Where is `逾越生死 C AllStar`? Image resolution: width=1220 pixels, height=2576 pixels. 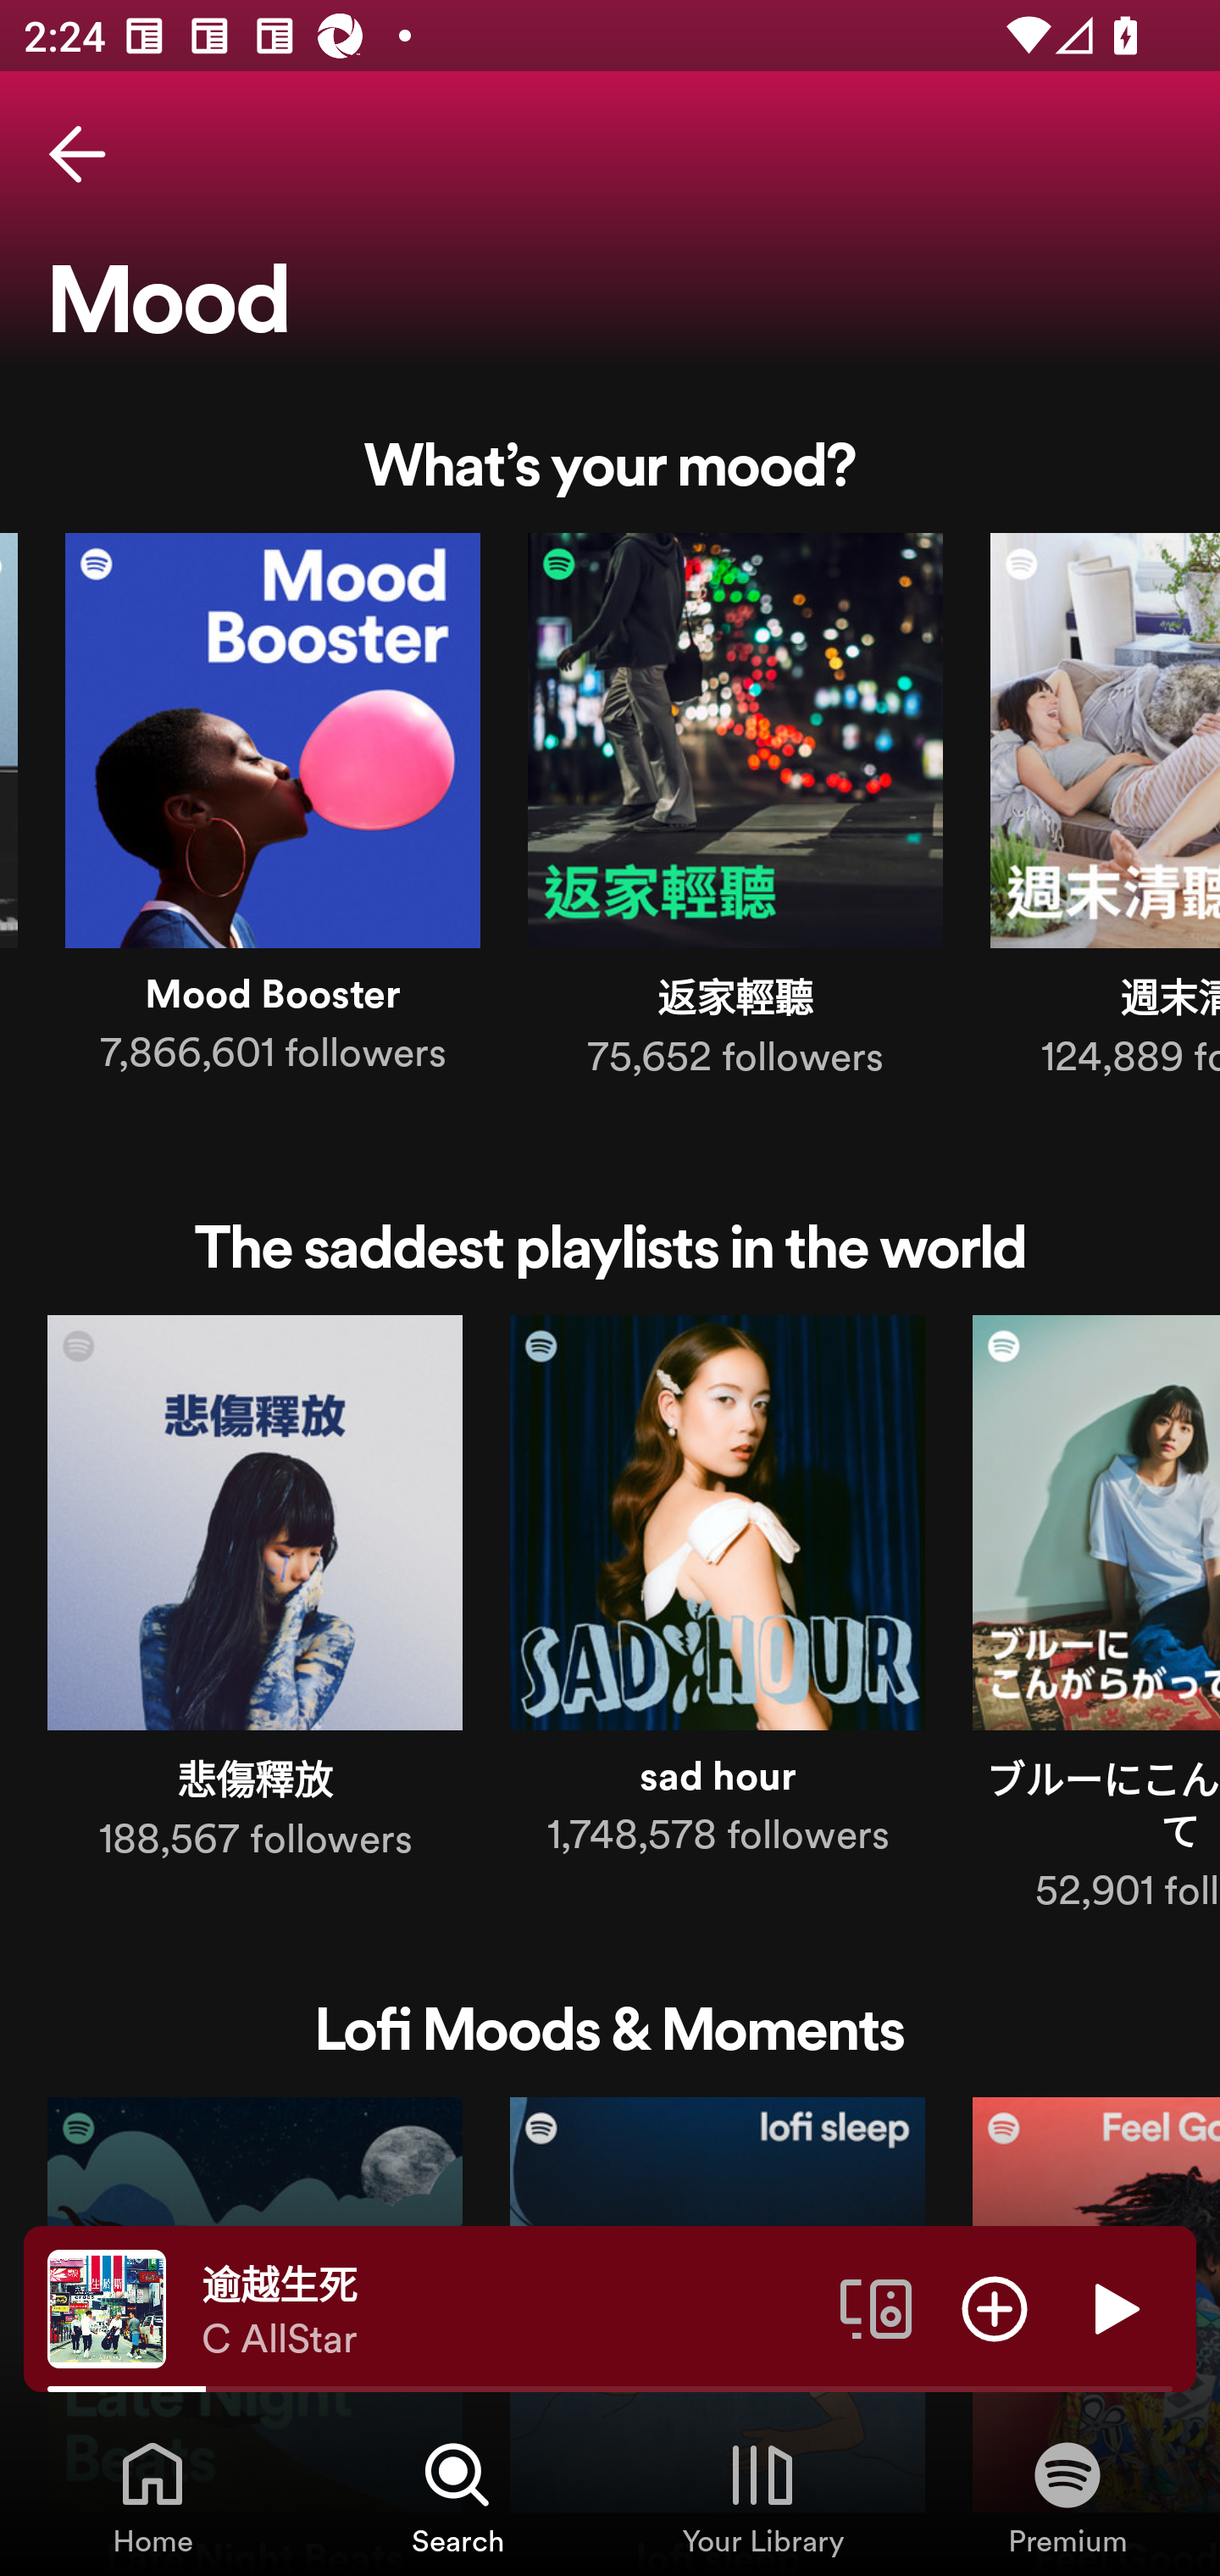 逾越生死 C AllStar is located at coordinates (508, 2309).